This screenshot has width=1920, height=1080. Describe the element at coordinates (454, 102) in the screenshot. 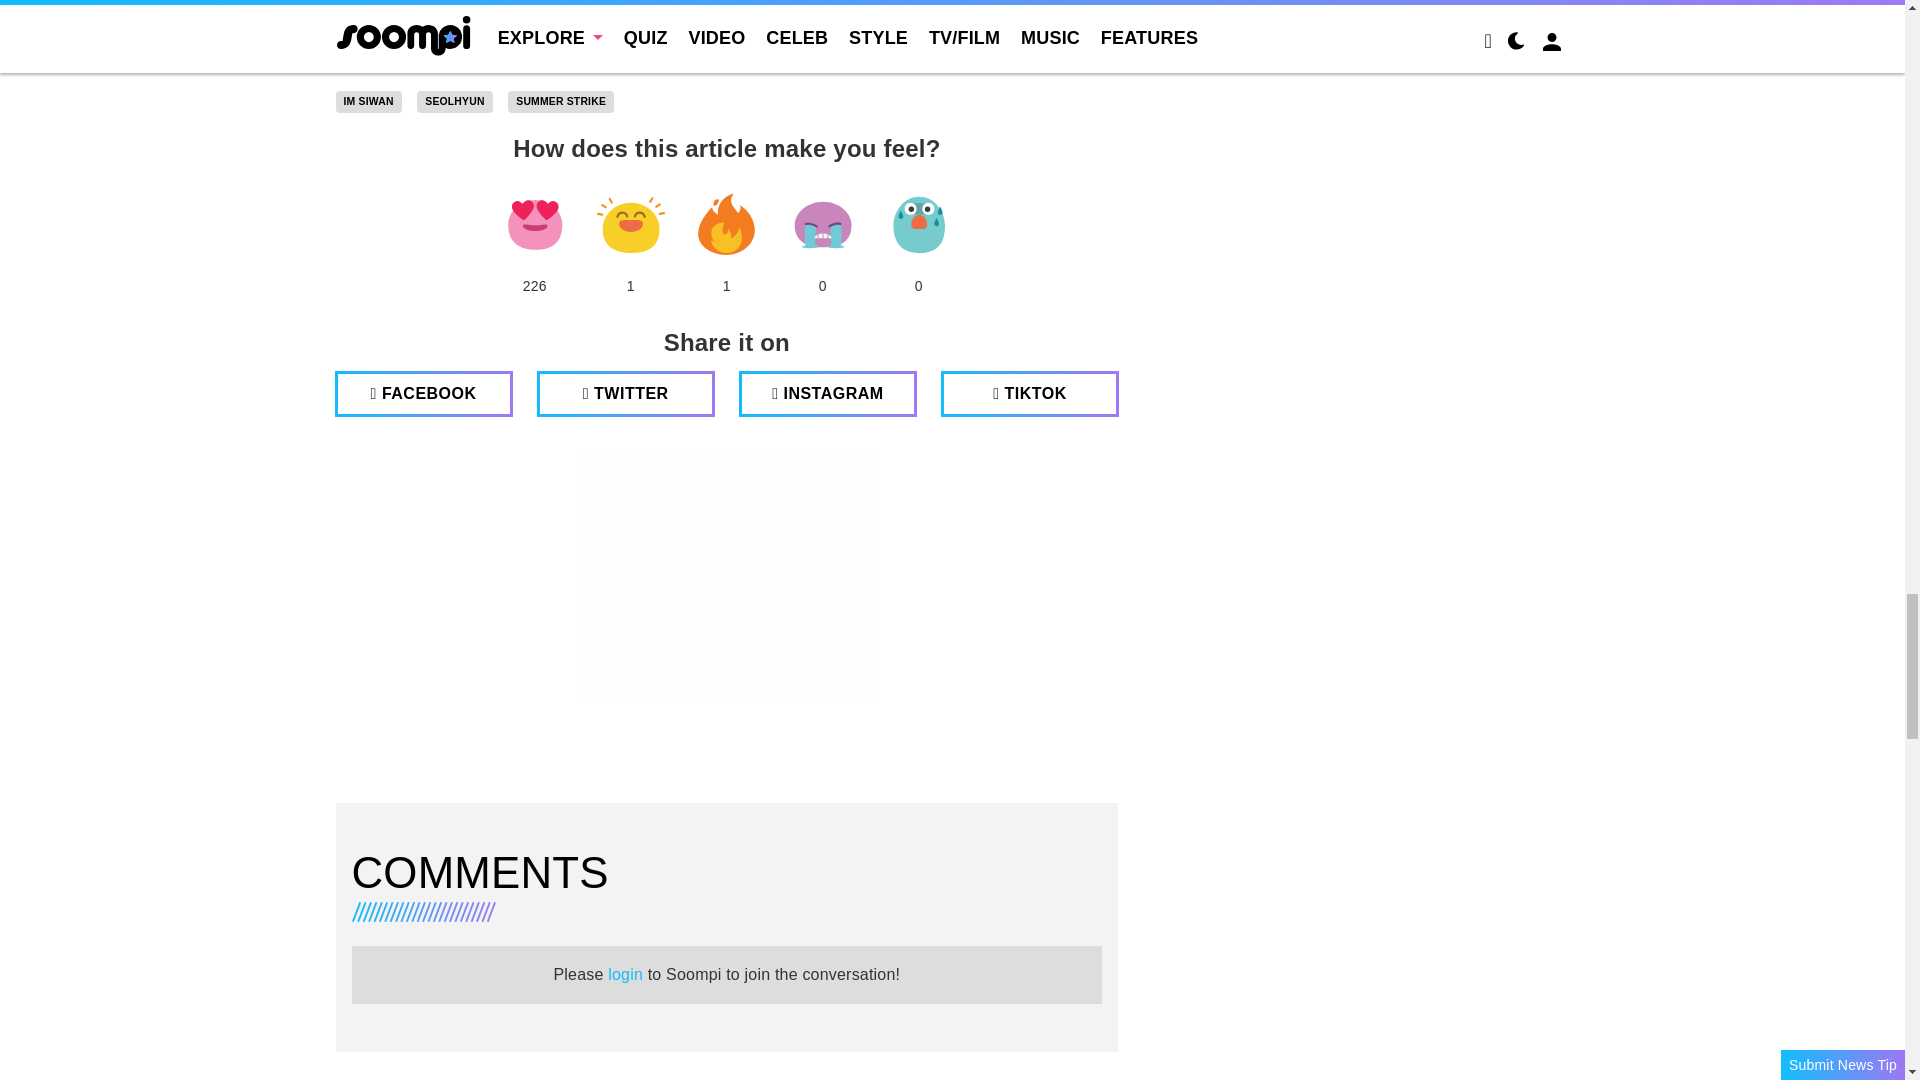

I see `SEOLHYUN` at that location.